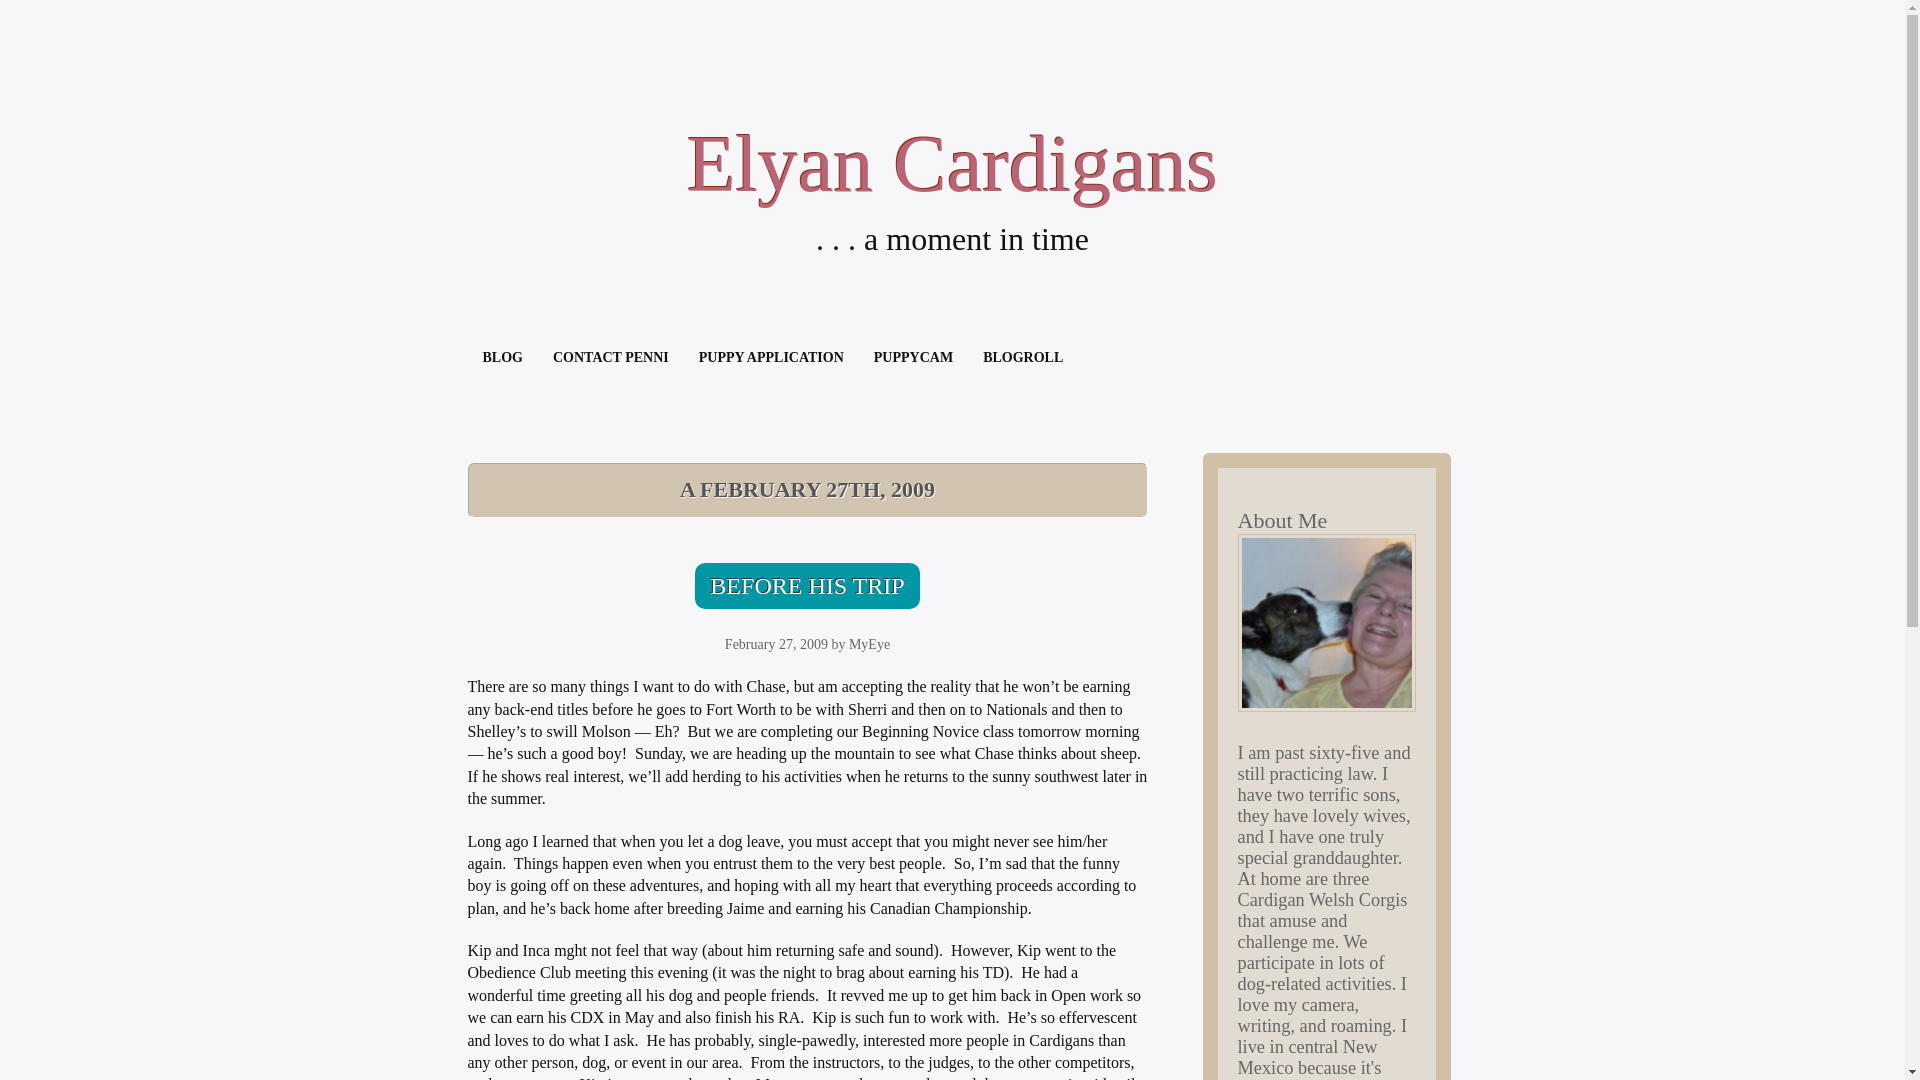  What do you see at coordinates (770, 358) in the screenshot?
I see `PUPPY APPLICATION` at bounding box center [770, 358].